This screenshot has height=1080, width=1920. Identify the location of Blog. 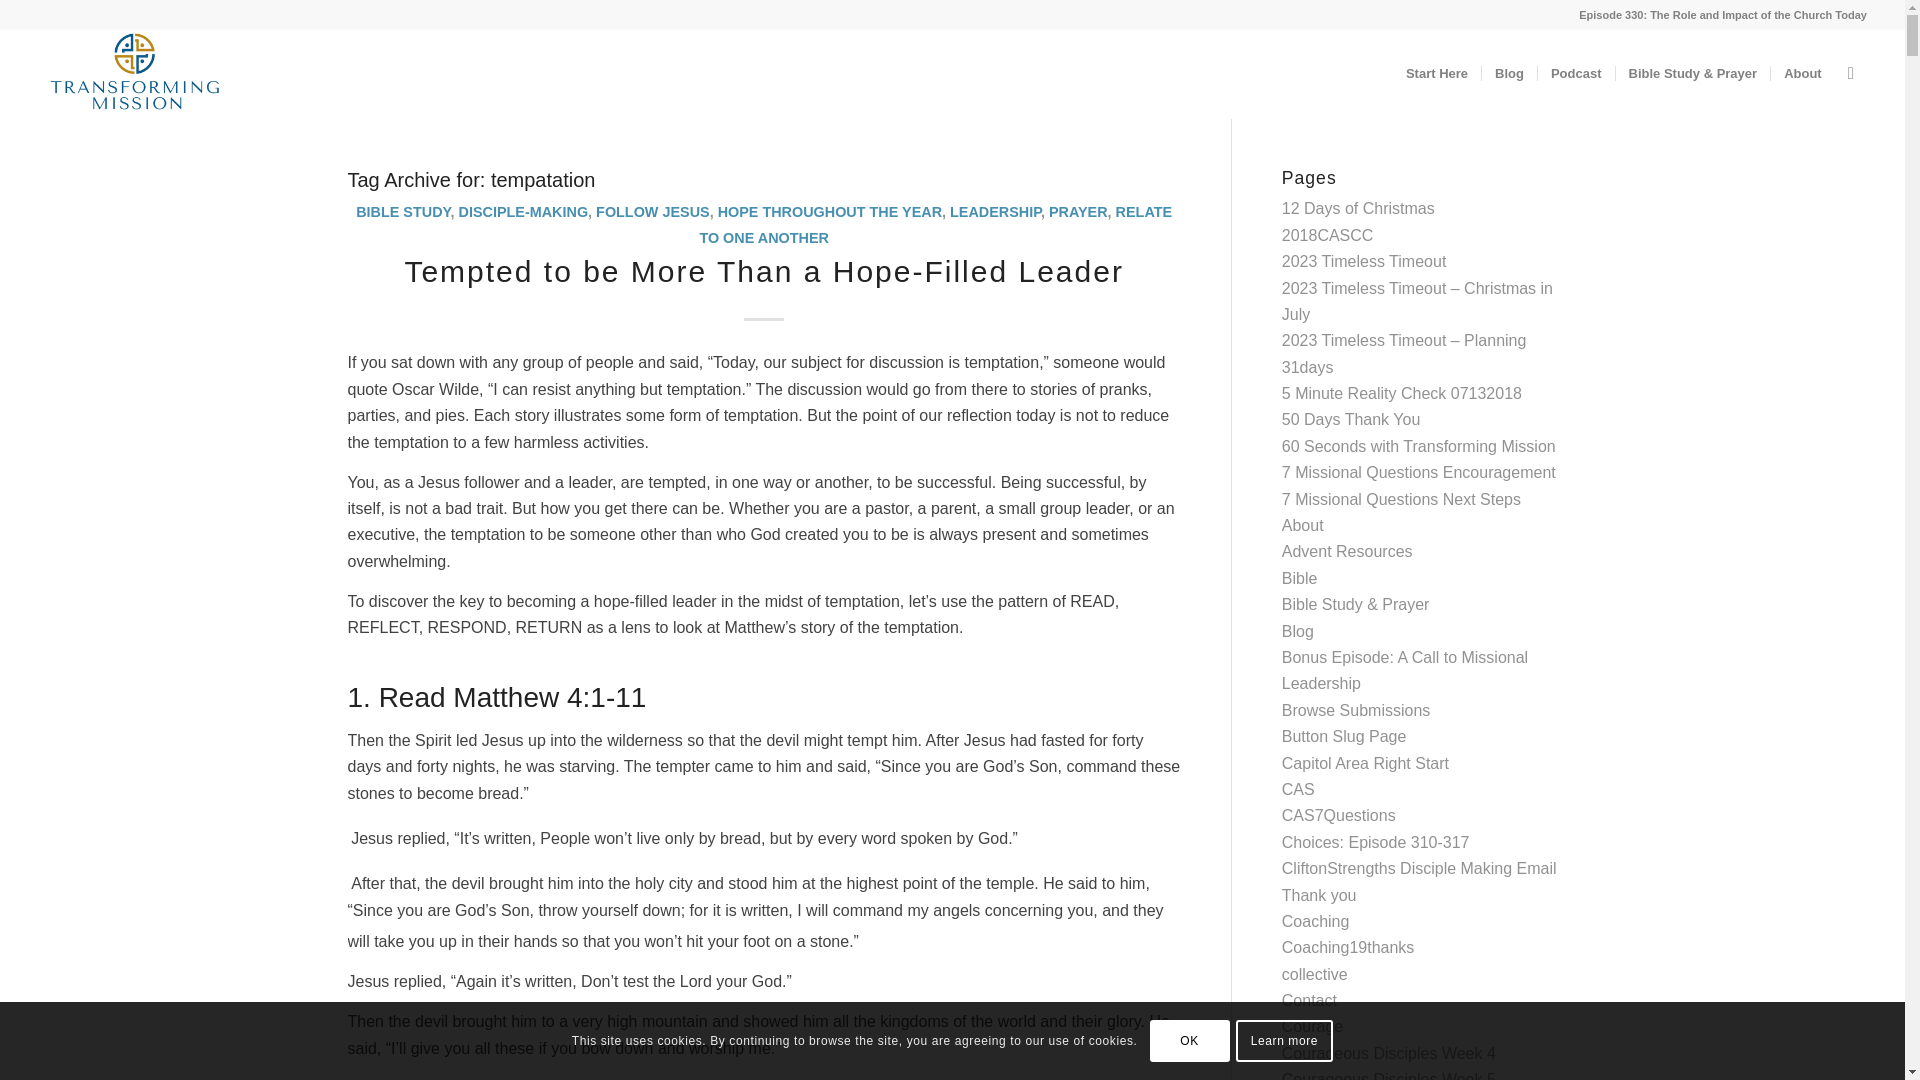
(1298, 632).